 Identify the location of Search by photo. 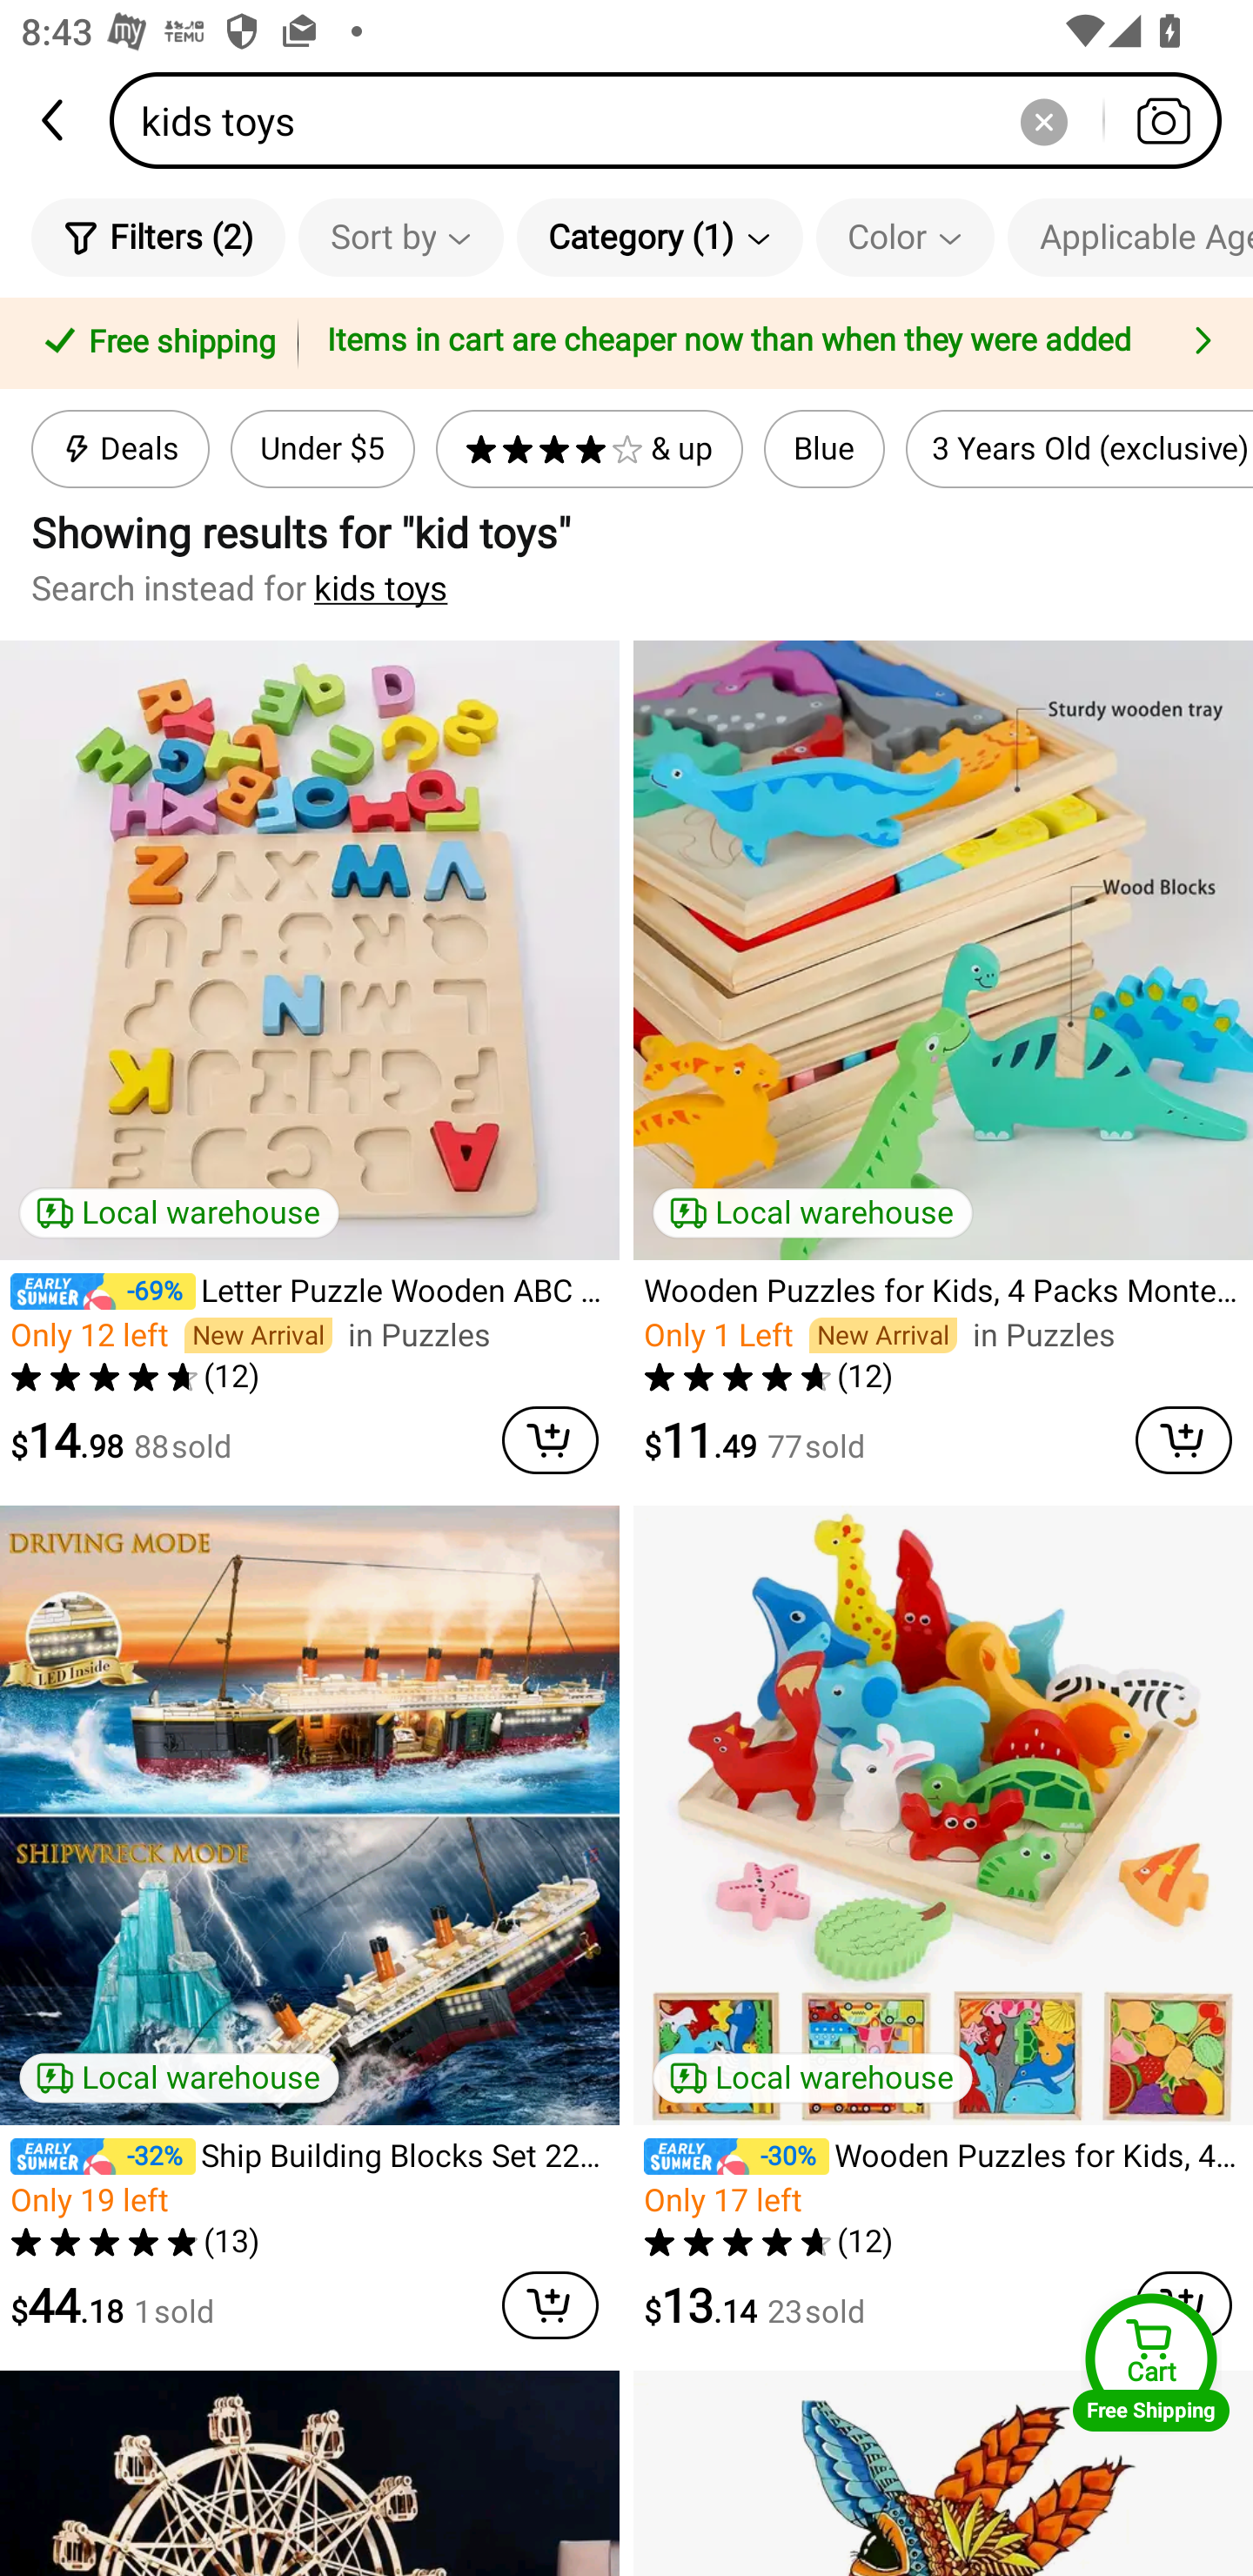
(1163, 120).